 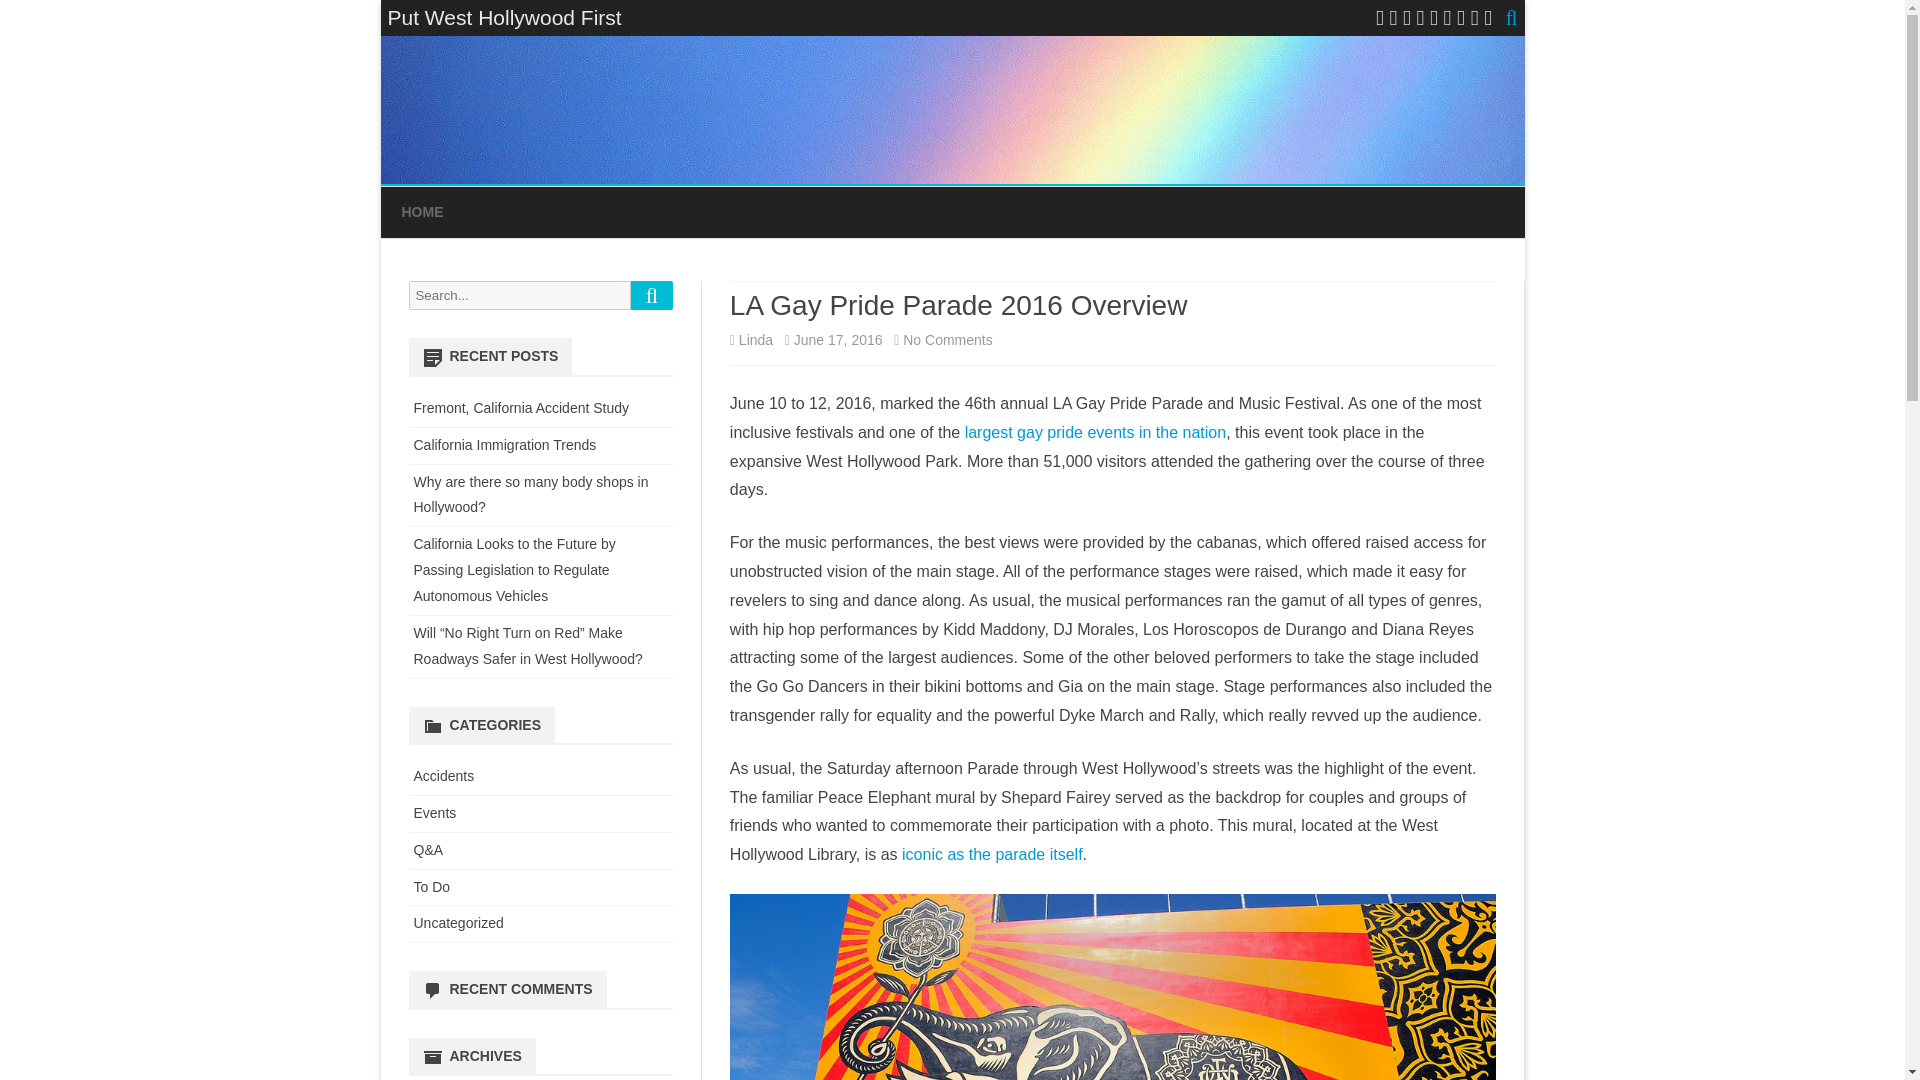 I want to click on Search, so click(x=652, y=294).